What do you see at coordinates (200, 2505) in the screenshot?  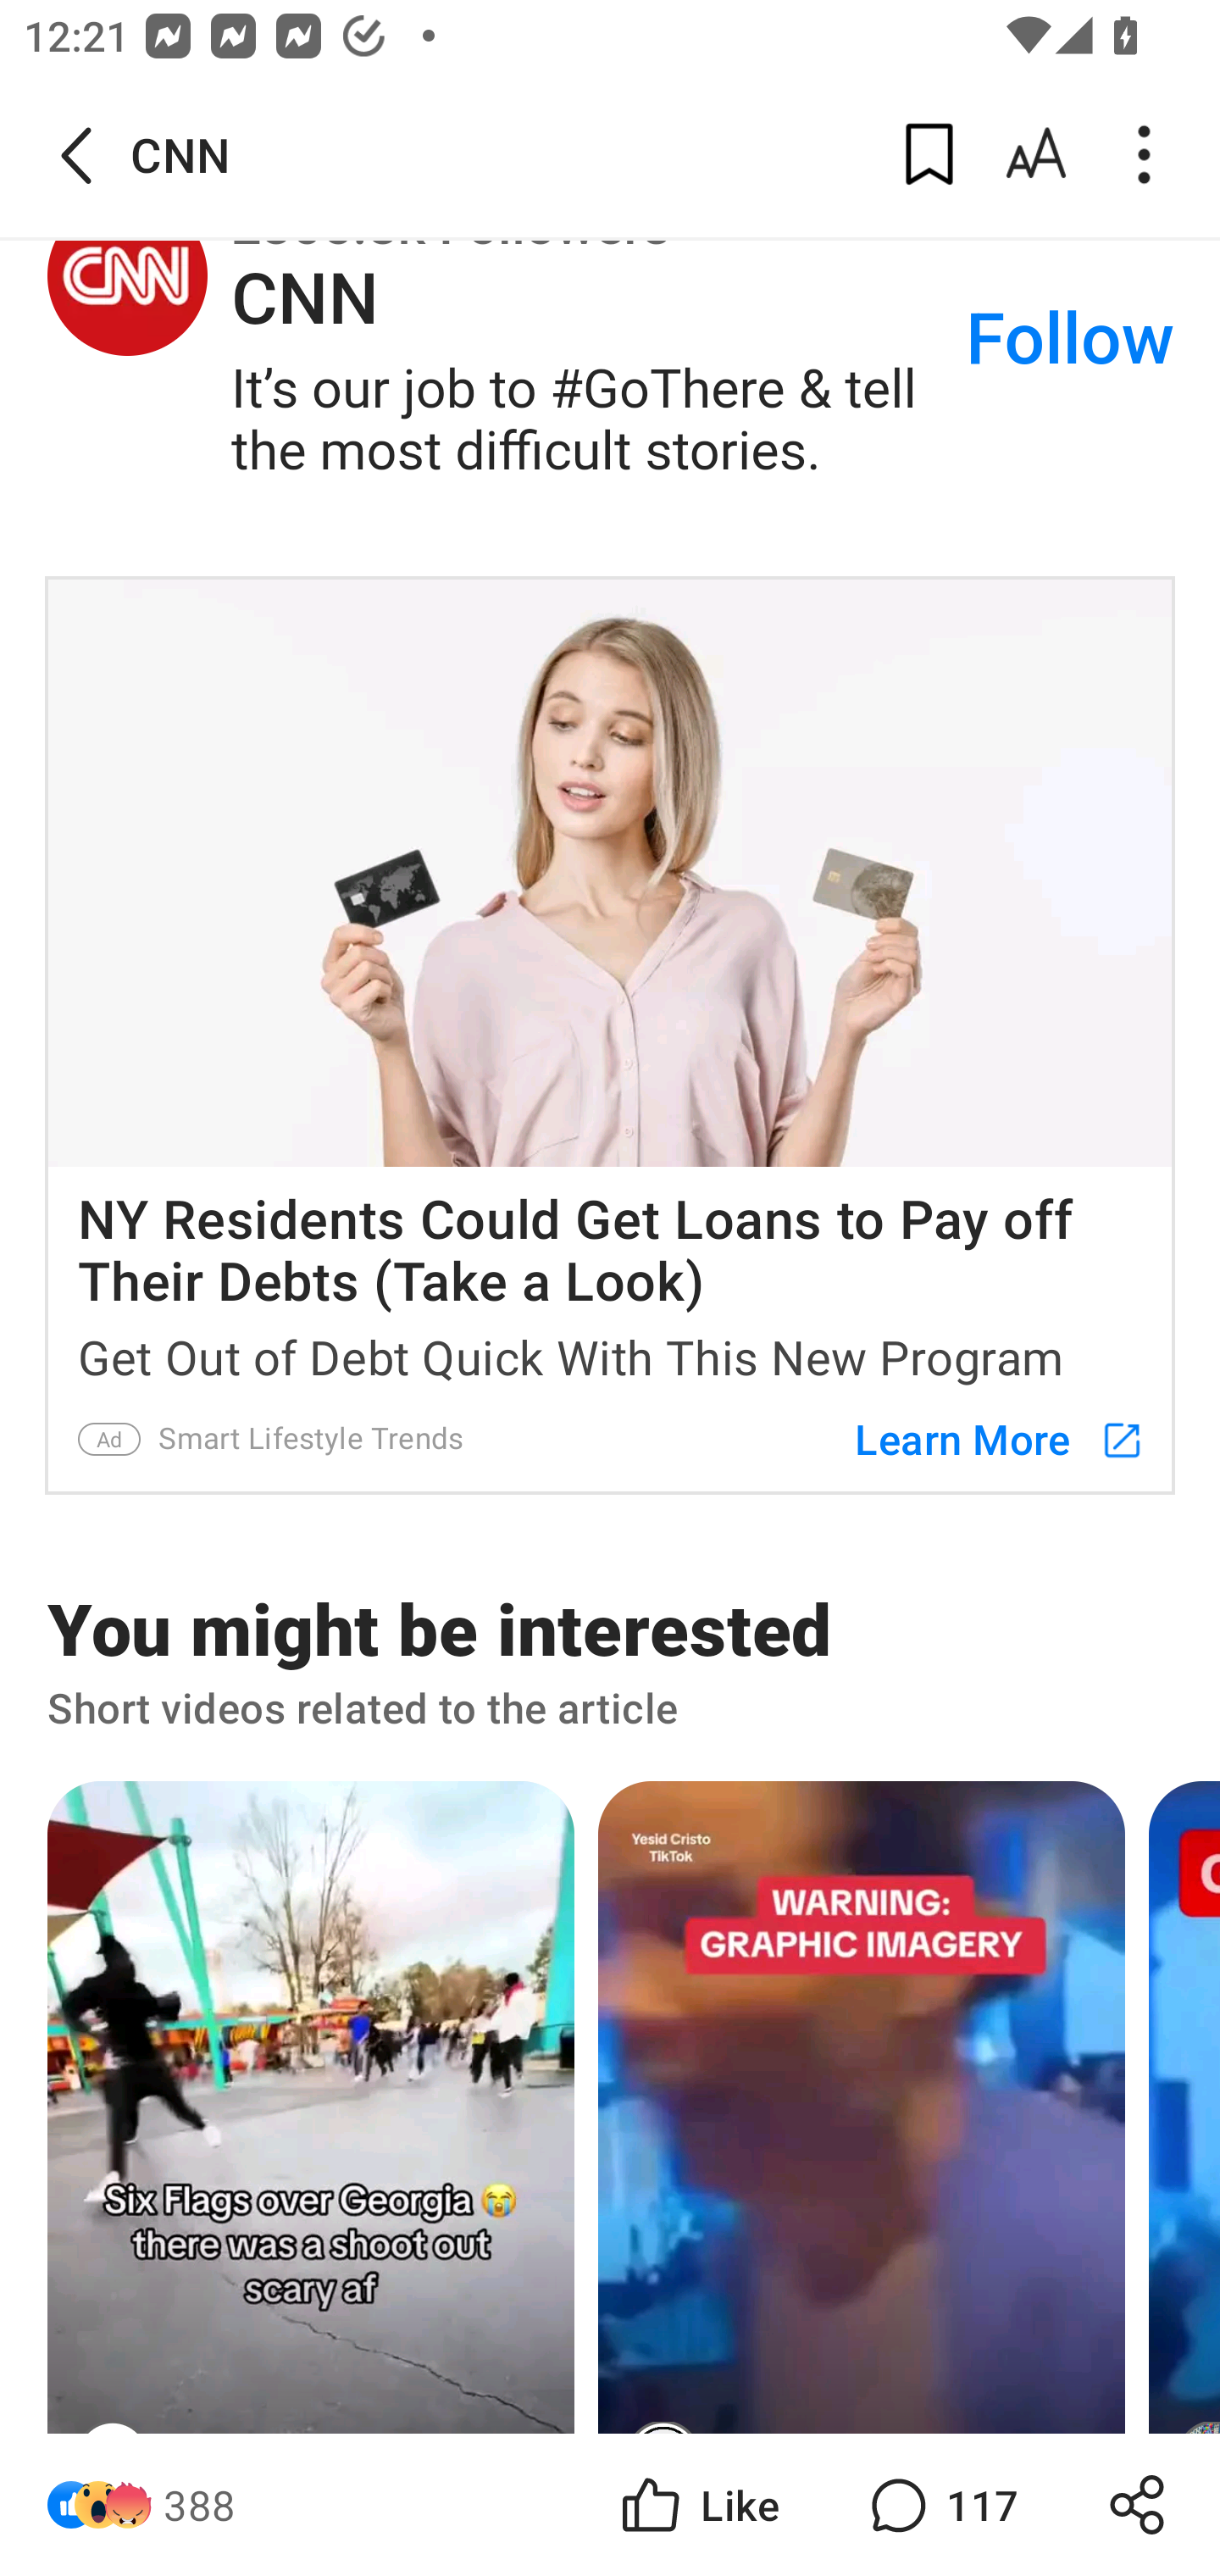 I see `388` at bounding box center [200, 2505].